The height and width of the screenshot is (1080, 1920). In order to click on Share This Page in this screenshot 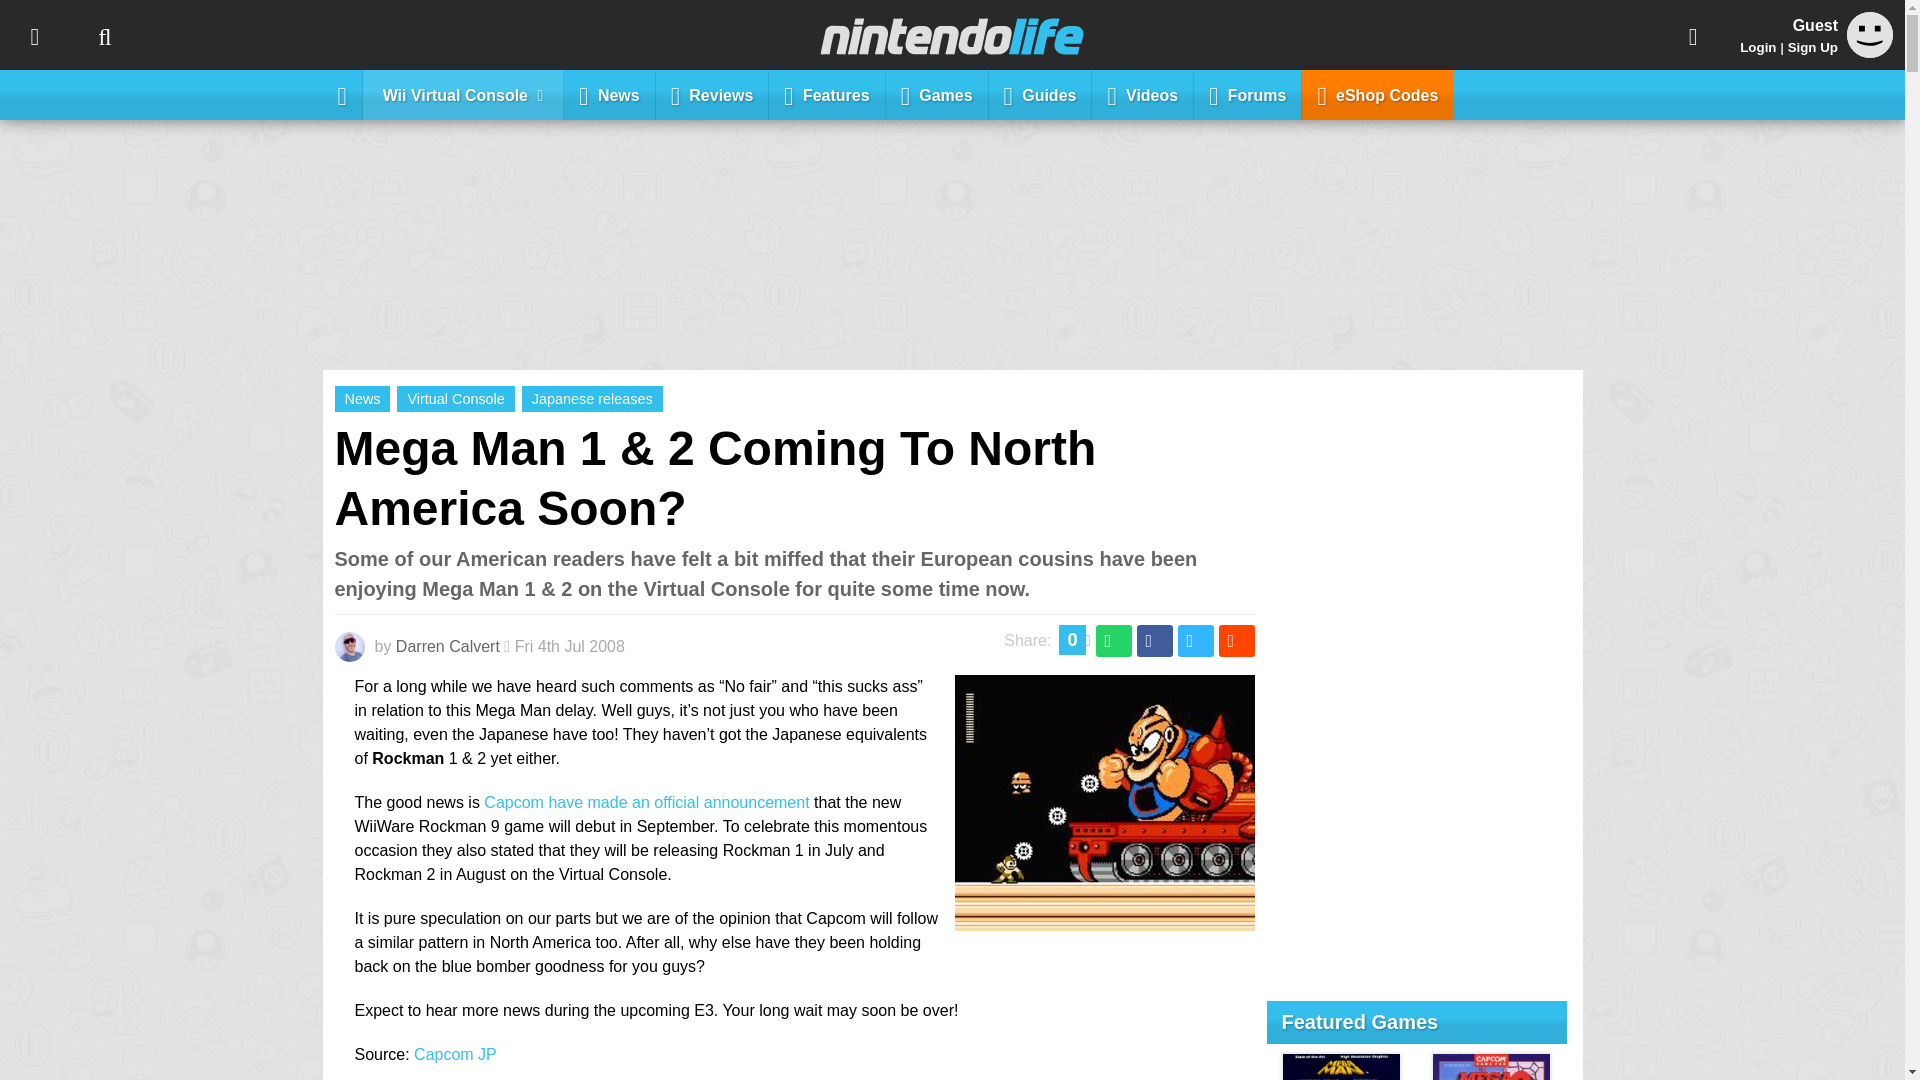, I will do `click(1693, 35)`.